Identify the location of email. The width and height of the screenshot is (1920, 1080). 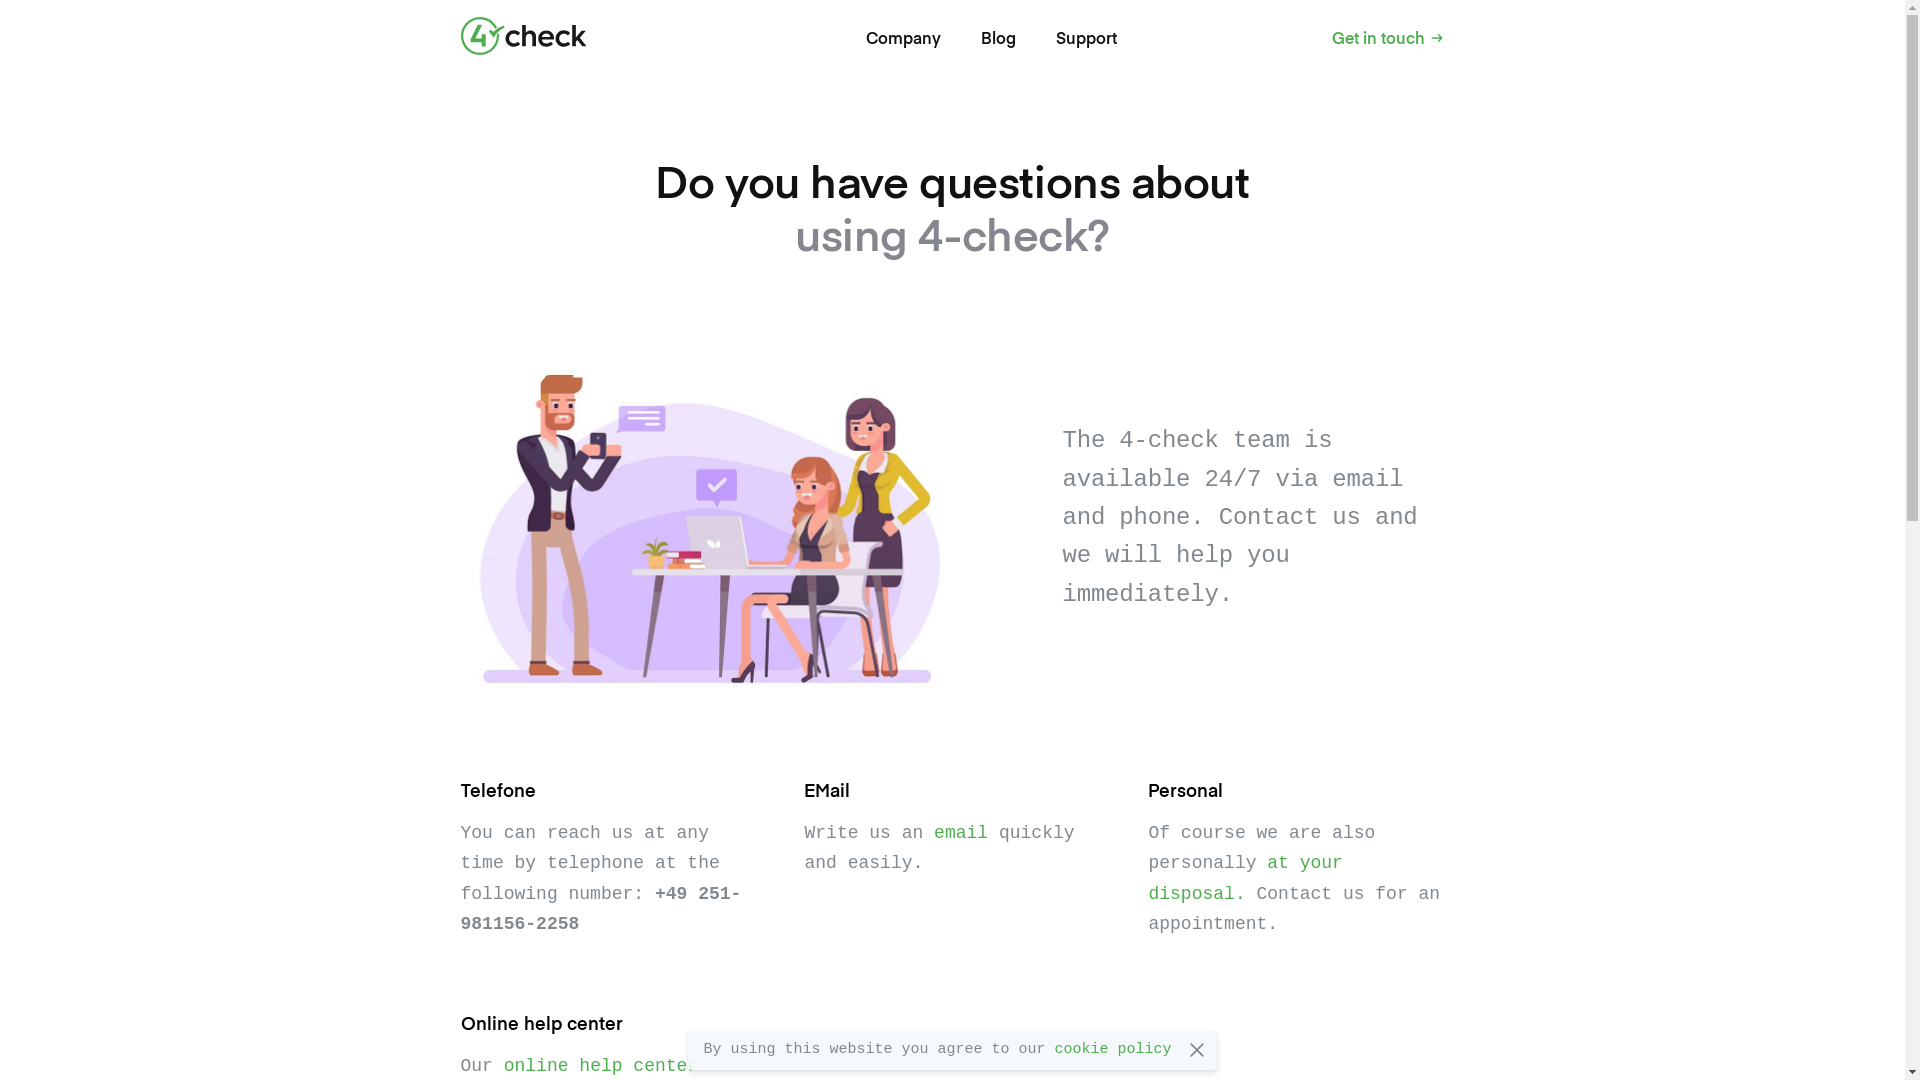
(960, 833).